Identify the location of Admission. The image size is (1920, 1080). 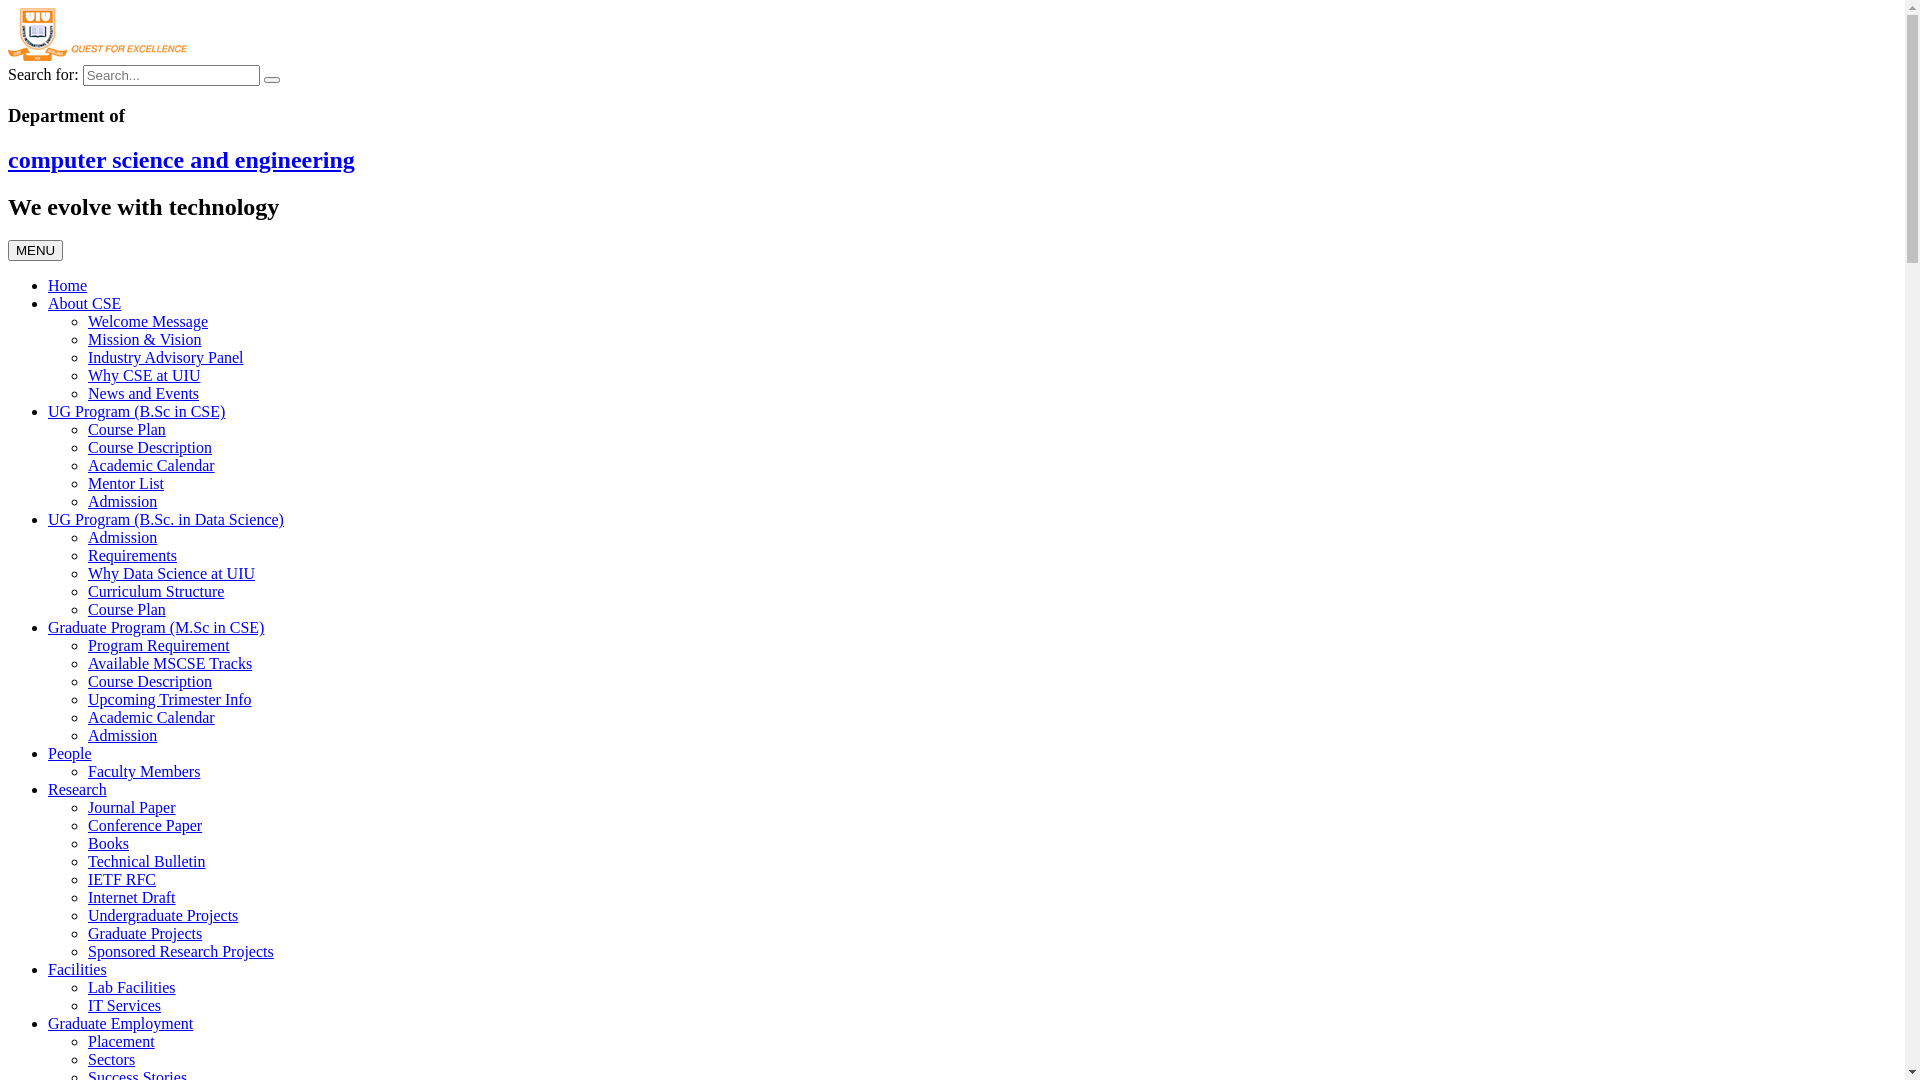
(122, 502).